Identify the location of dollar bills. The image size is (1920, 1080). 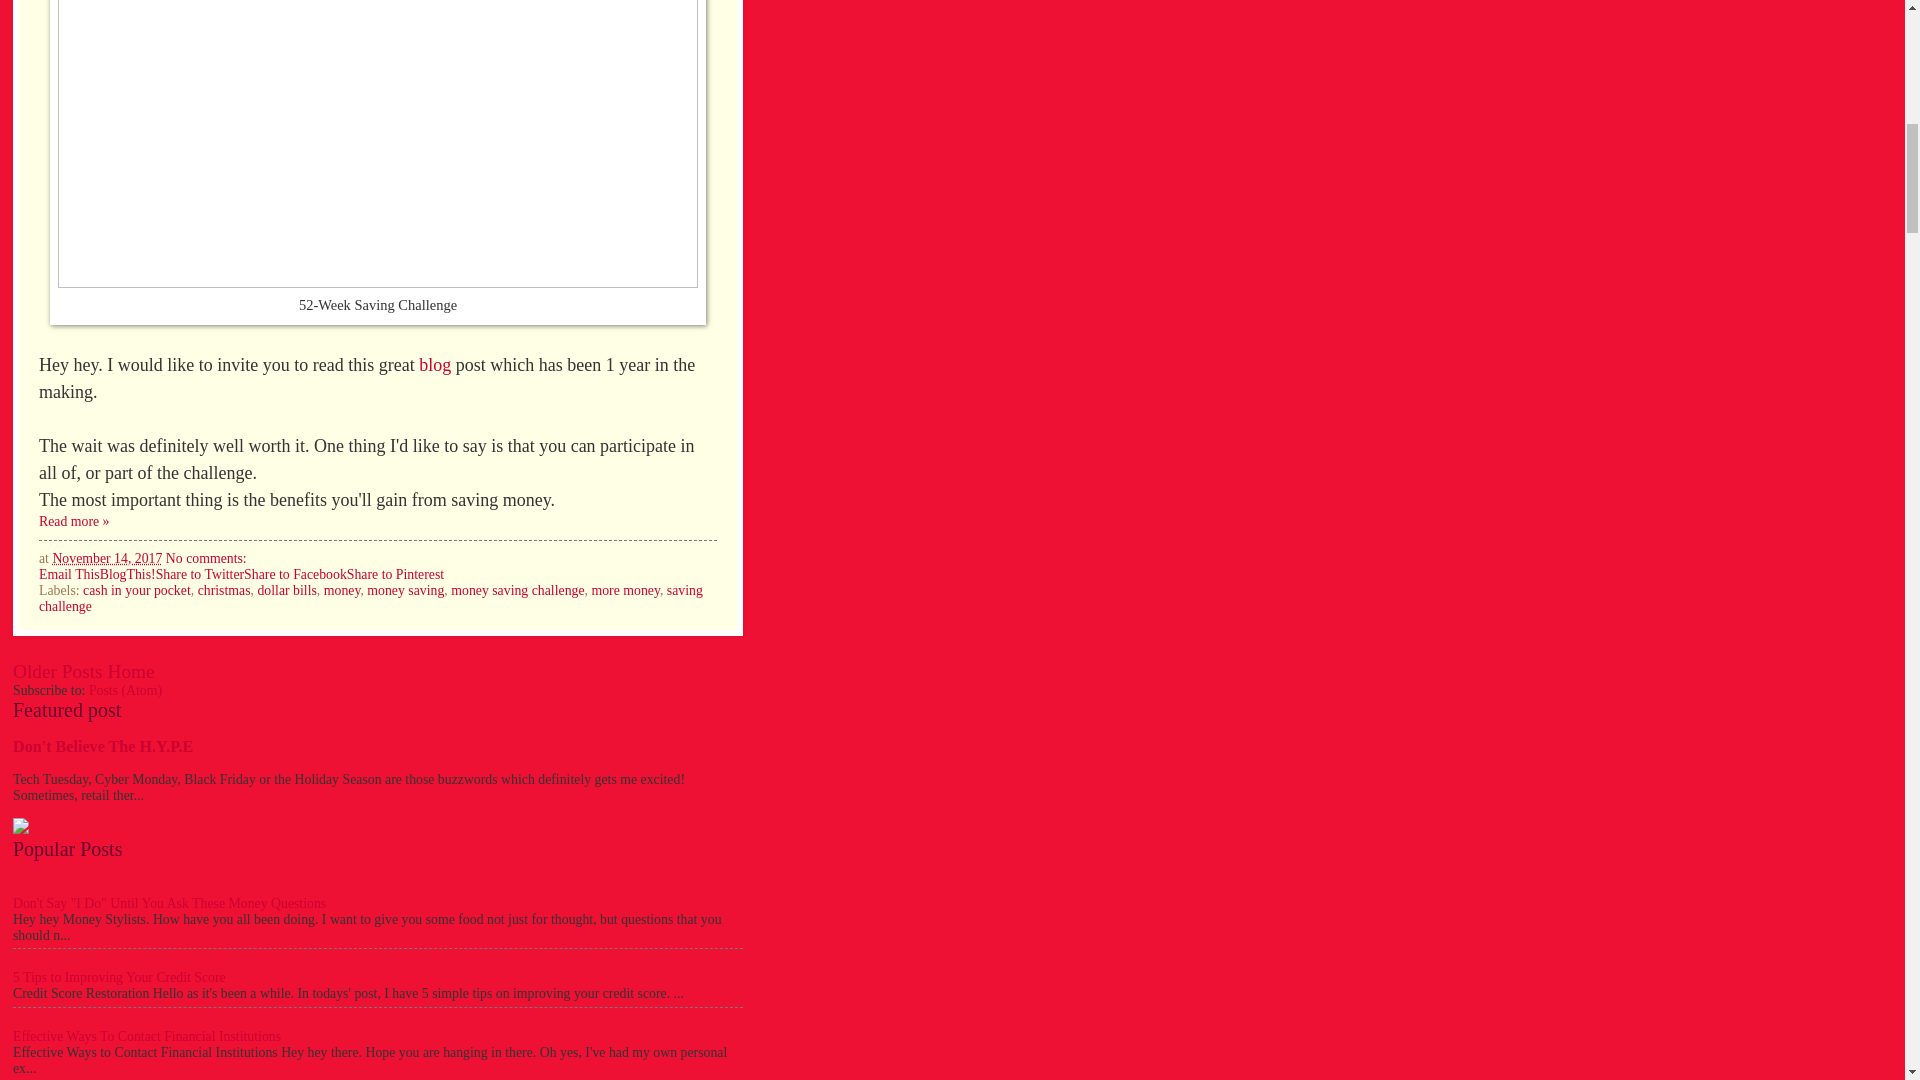
(286, 590).